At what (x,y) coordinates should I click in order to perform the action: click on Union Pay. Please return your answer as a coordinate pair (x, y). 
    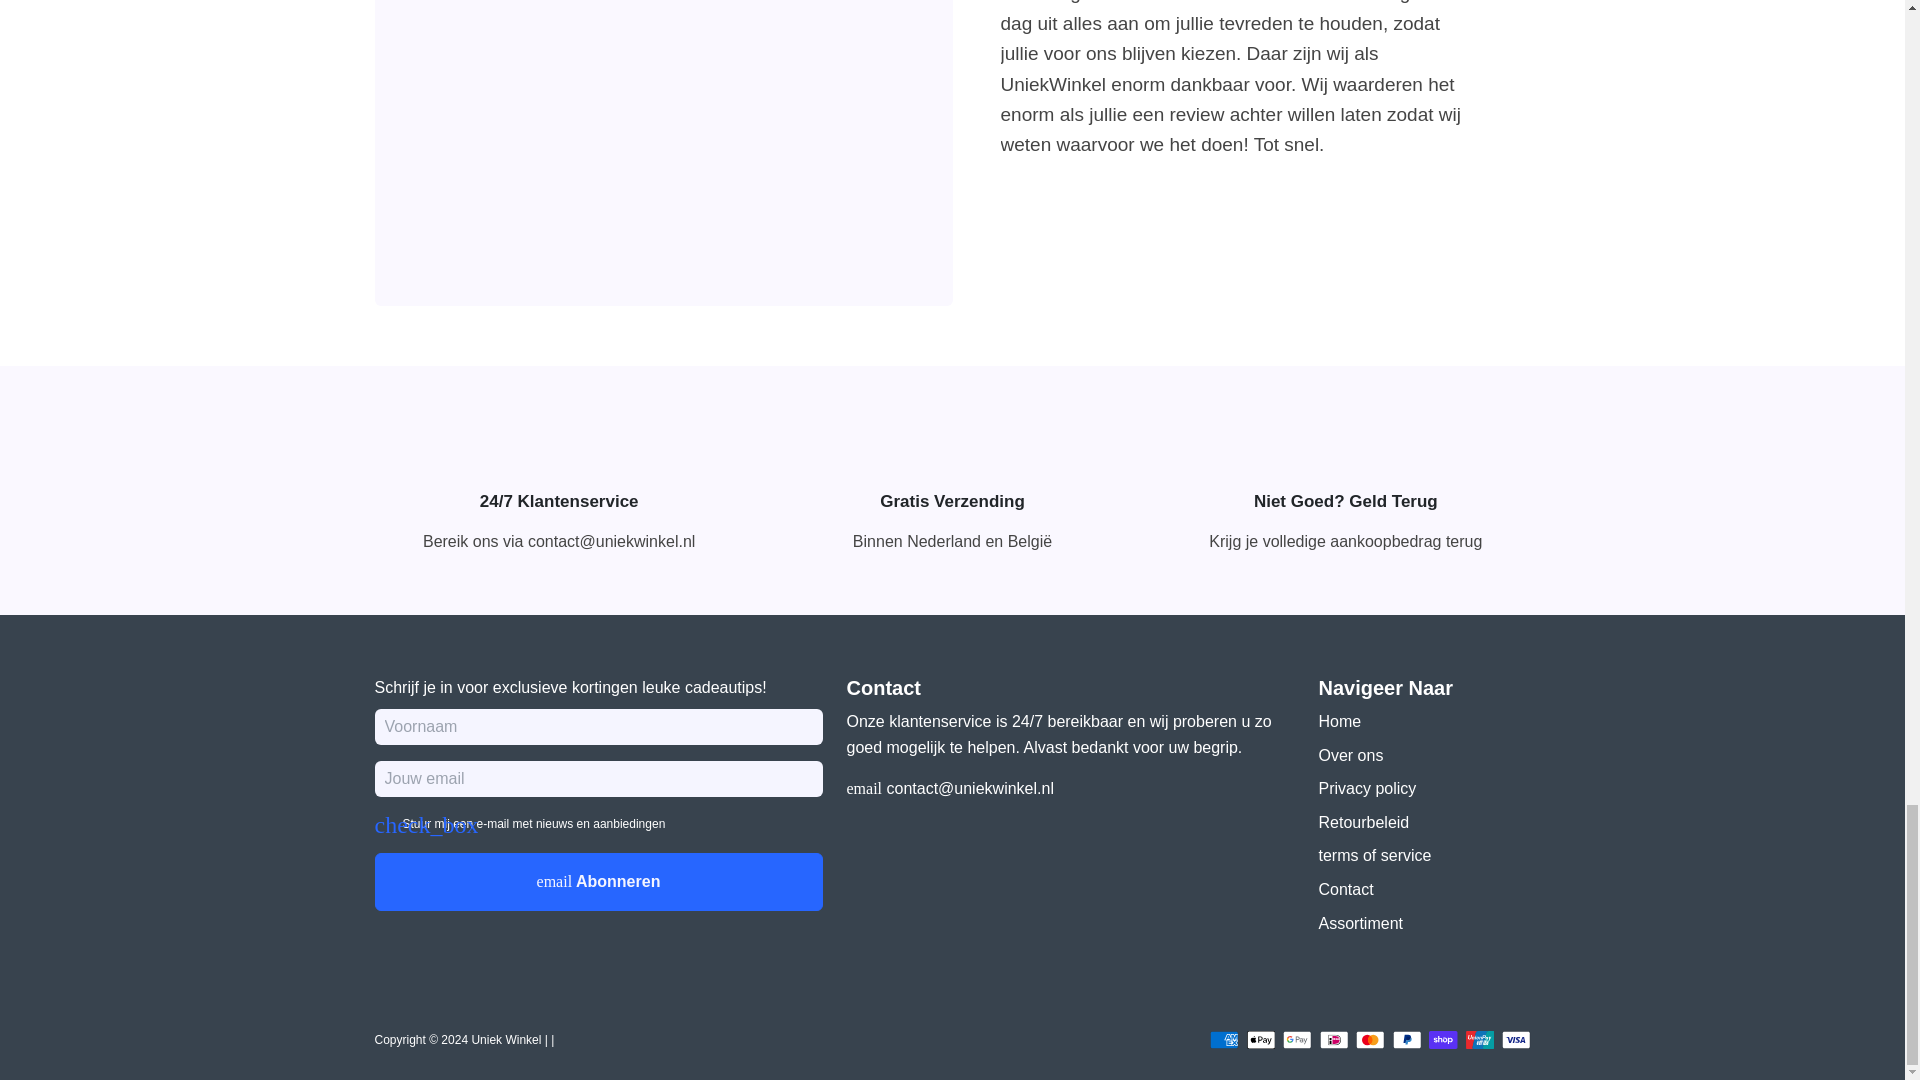
    Looking at the image, I should click on (1480, 1040).